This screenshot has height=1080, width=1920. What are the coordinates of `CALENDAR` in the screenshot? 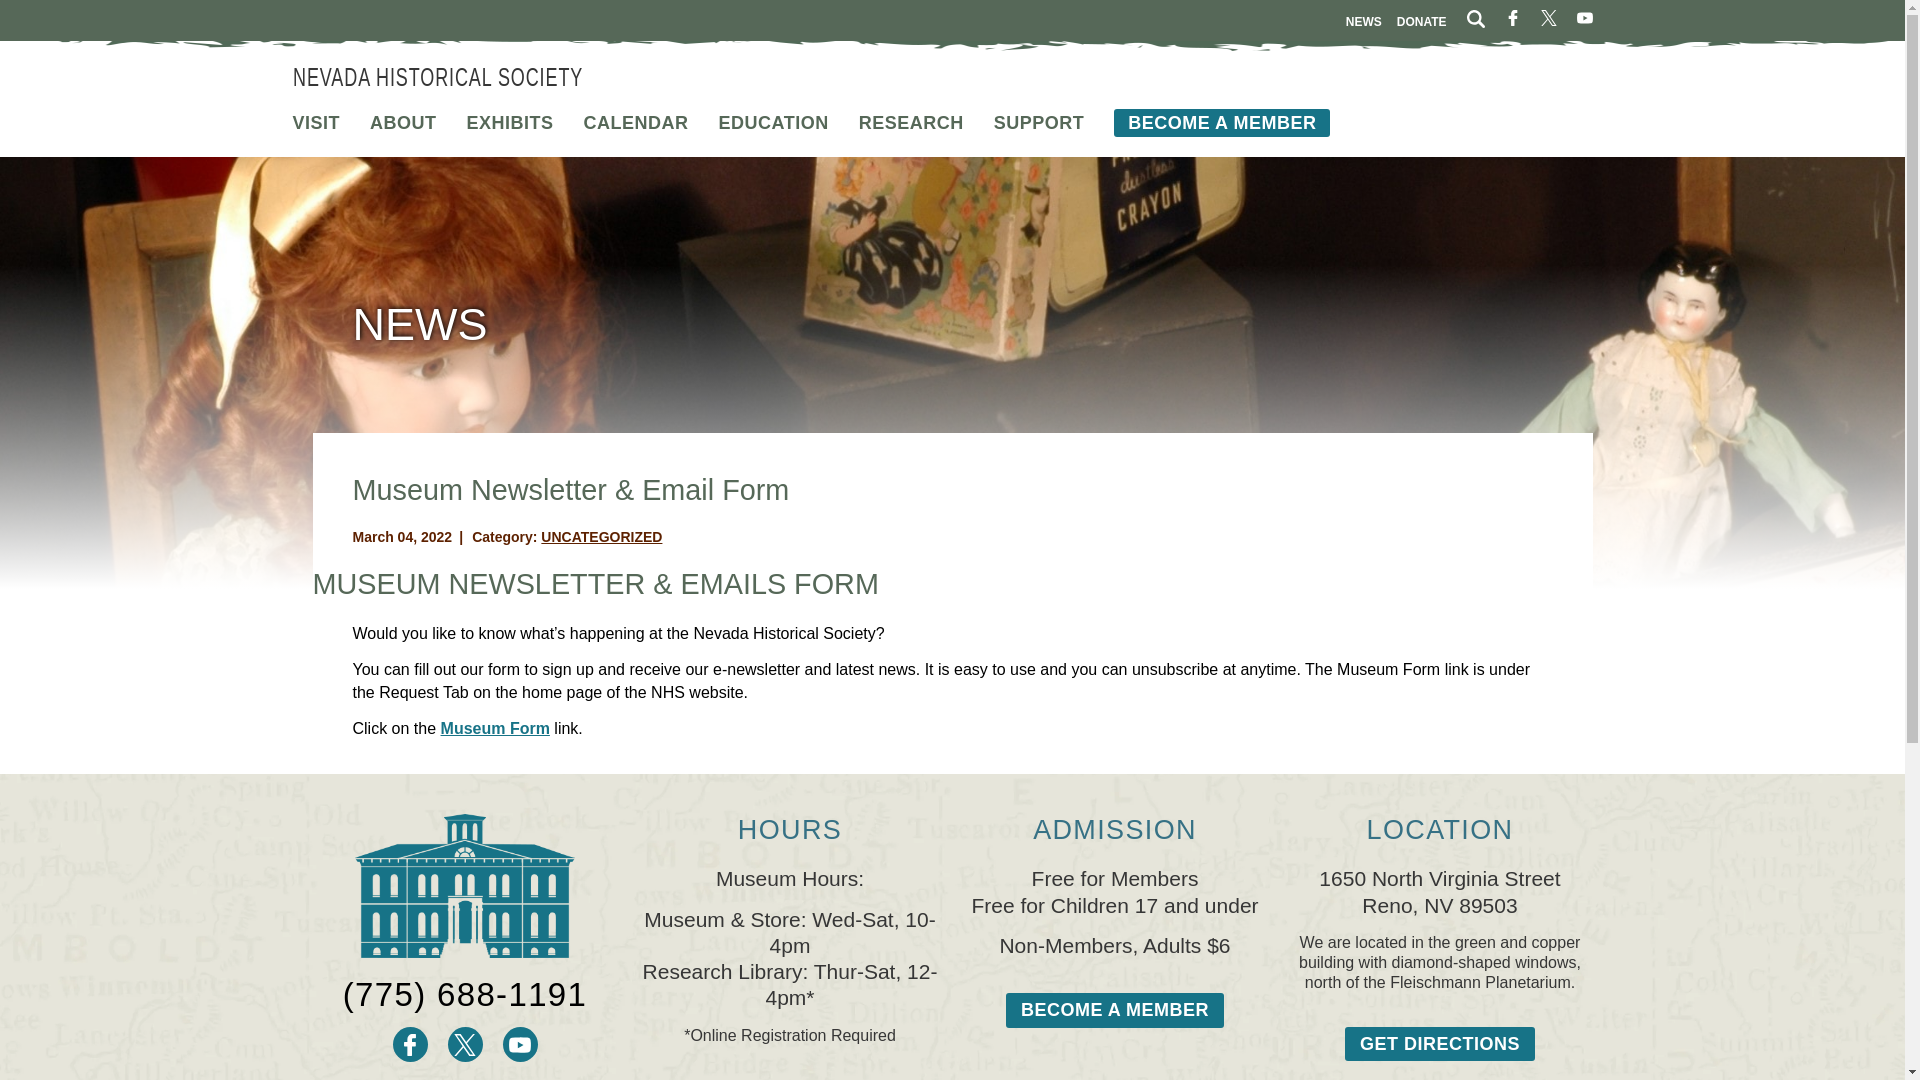 It's located at (636, 122).